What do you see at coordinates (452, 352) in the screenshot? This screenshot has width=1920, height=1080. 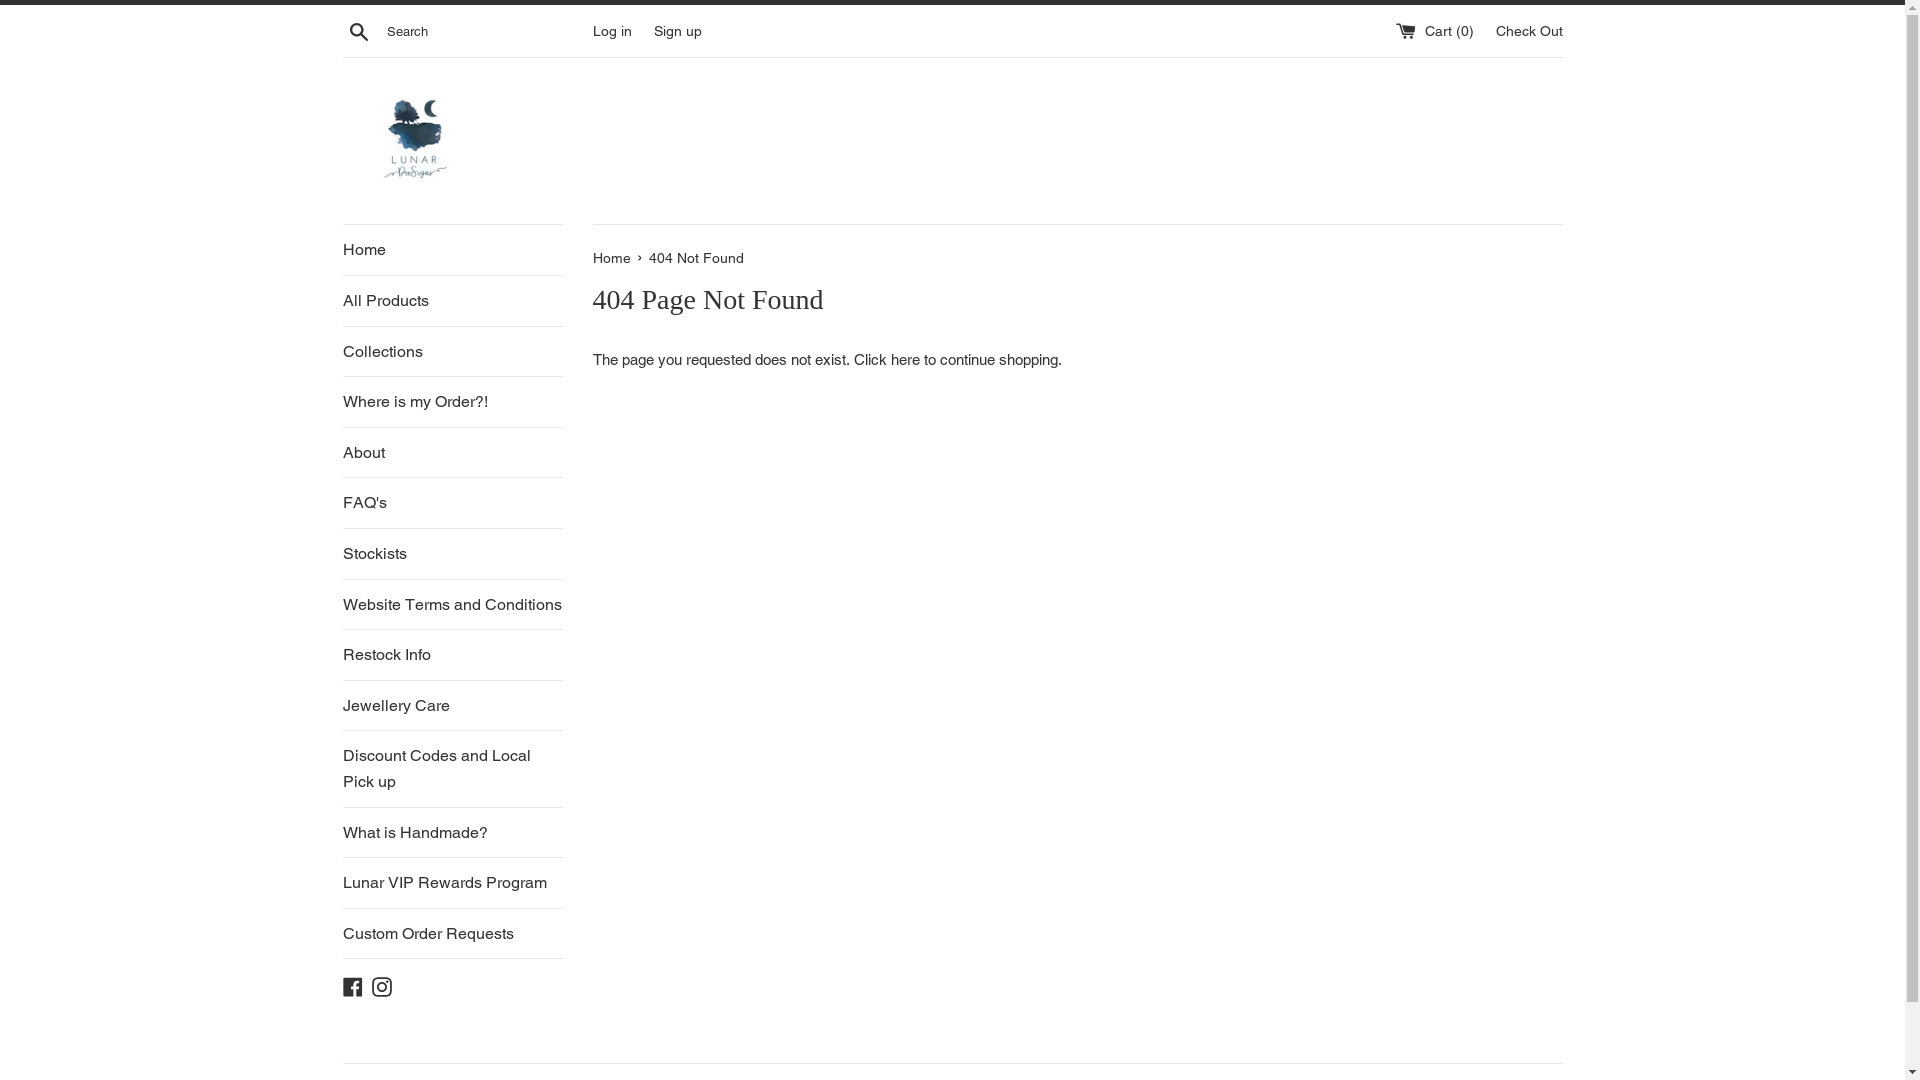 I see `Collections` at bounding box center [452, 352].